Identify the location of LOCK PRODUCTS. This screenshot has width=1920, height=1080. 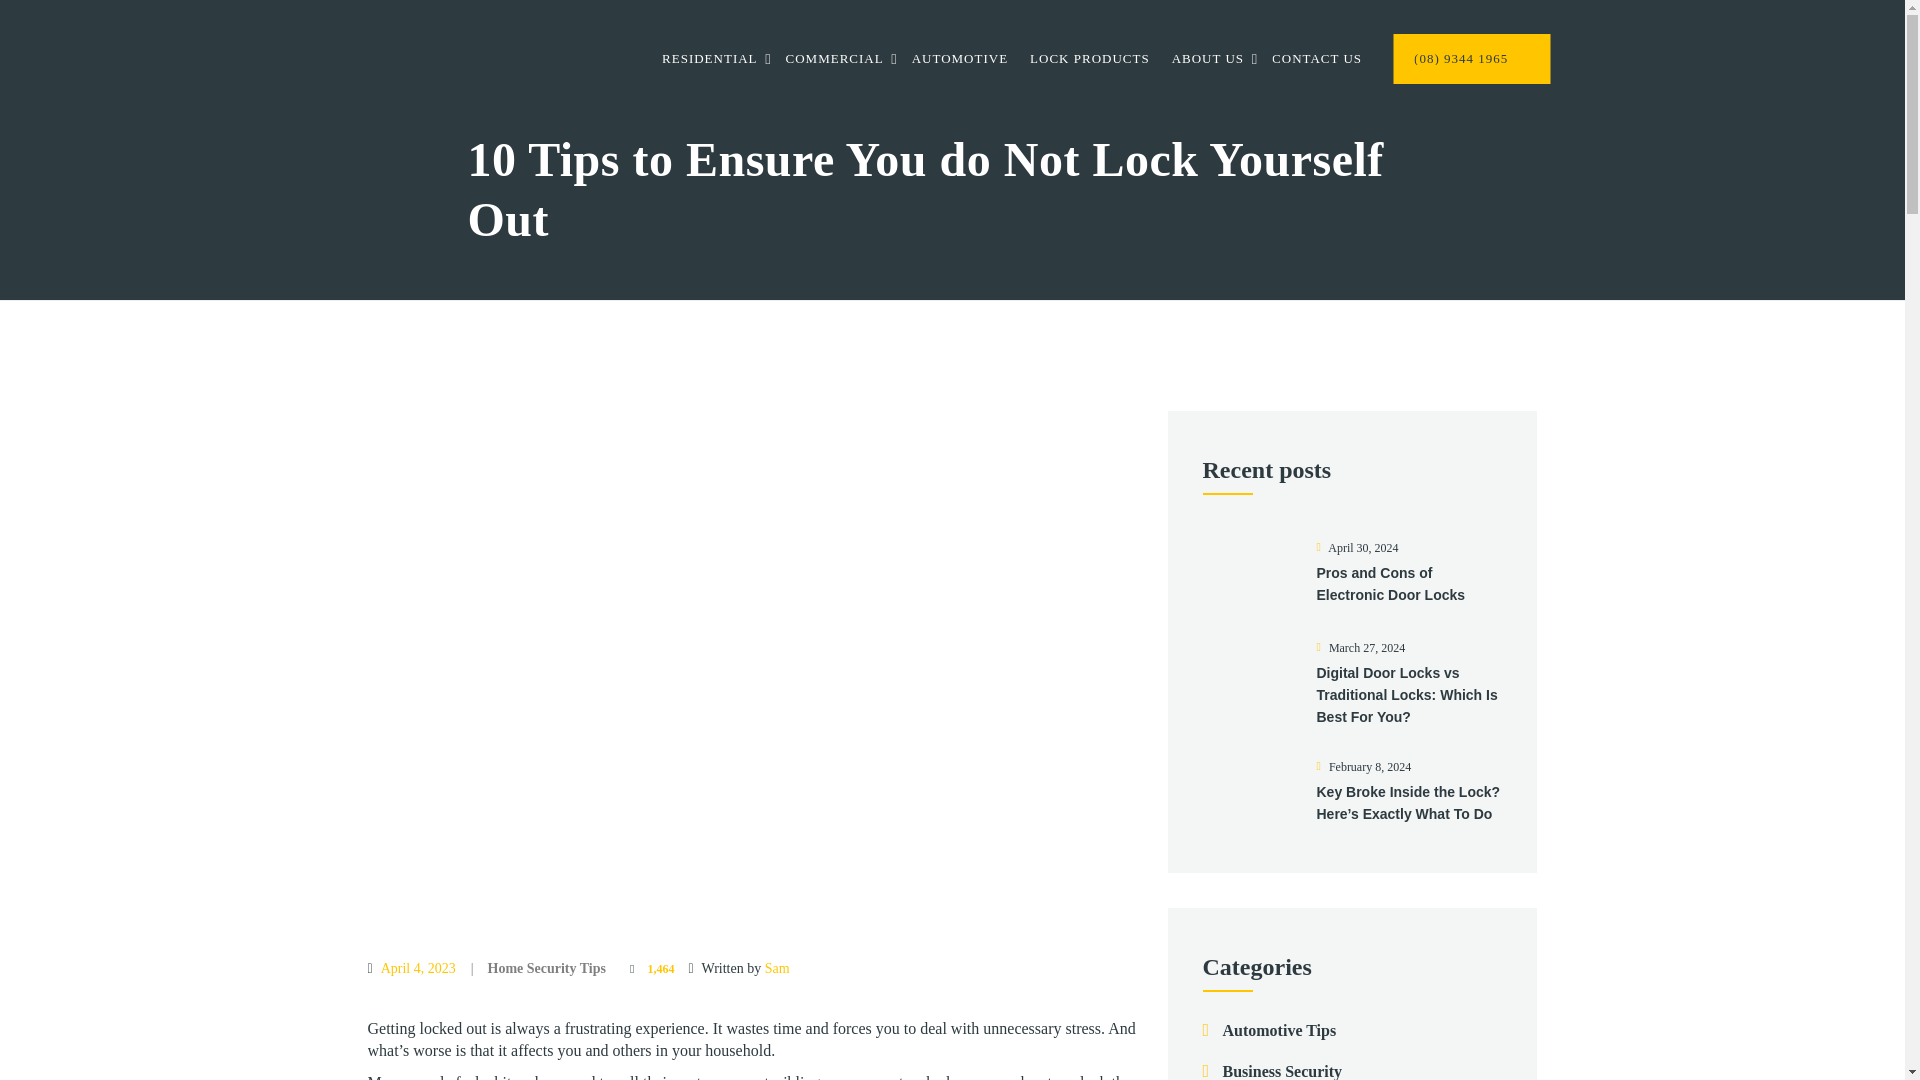
(1090, 62).